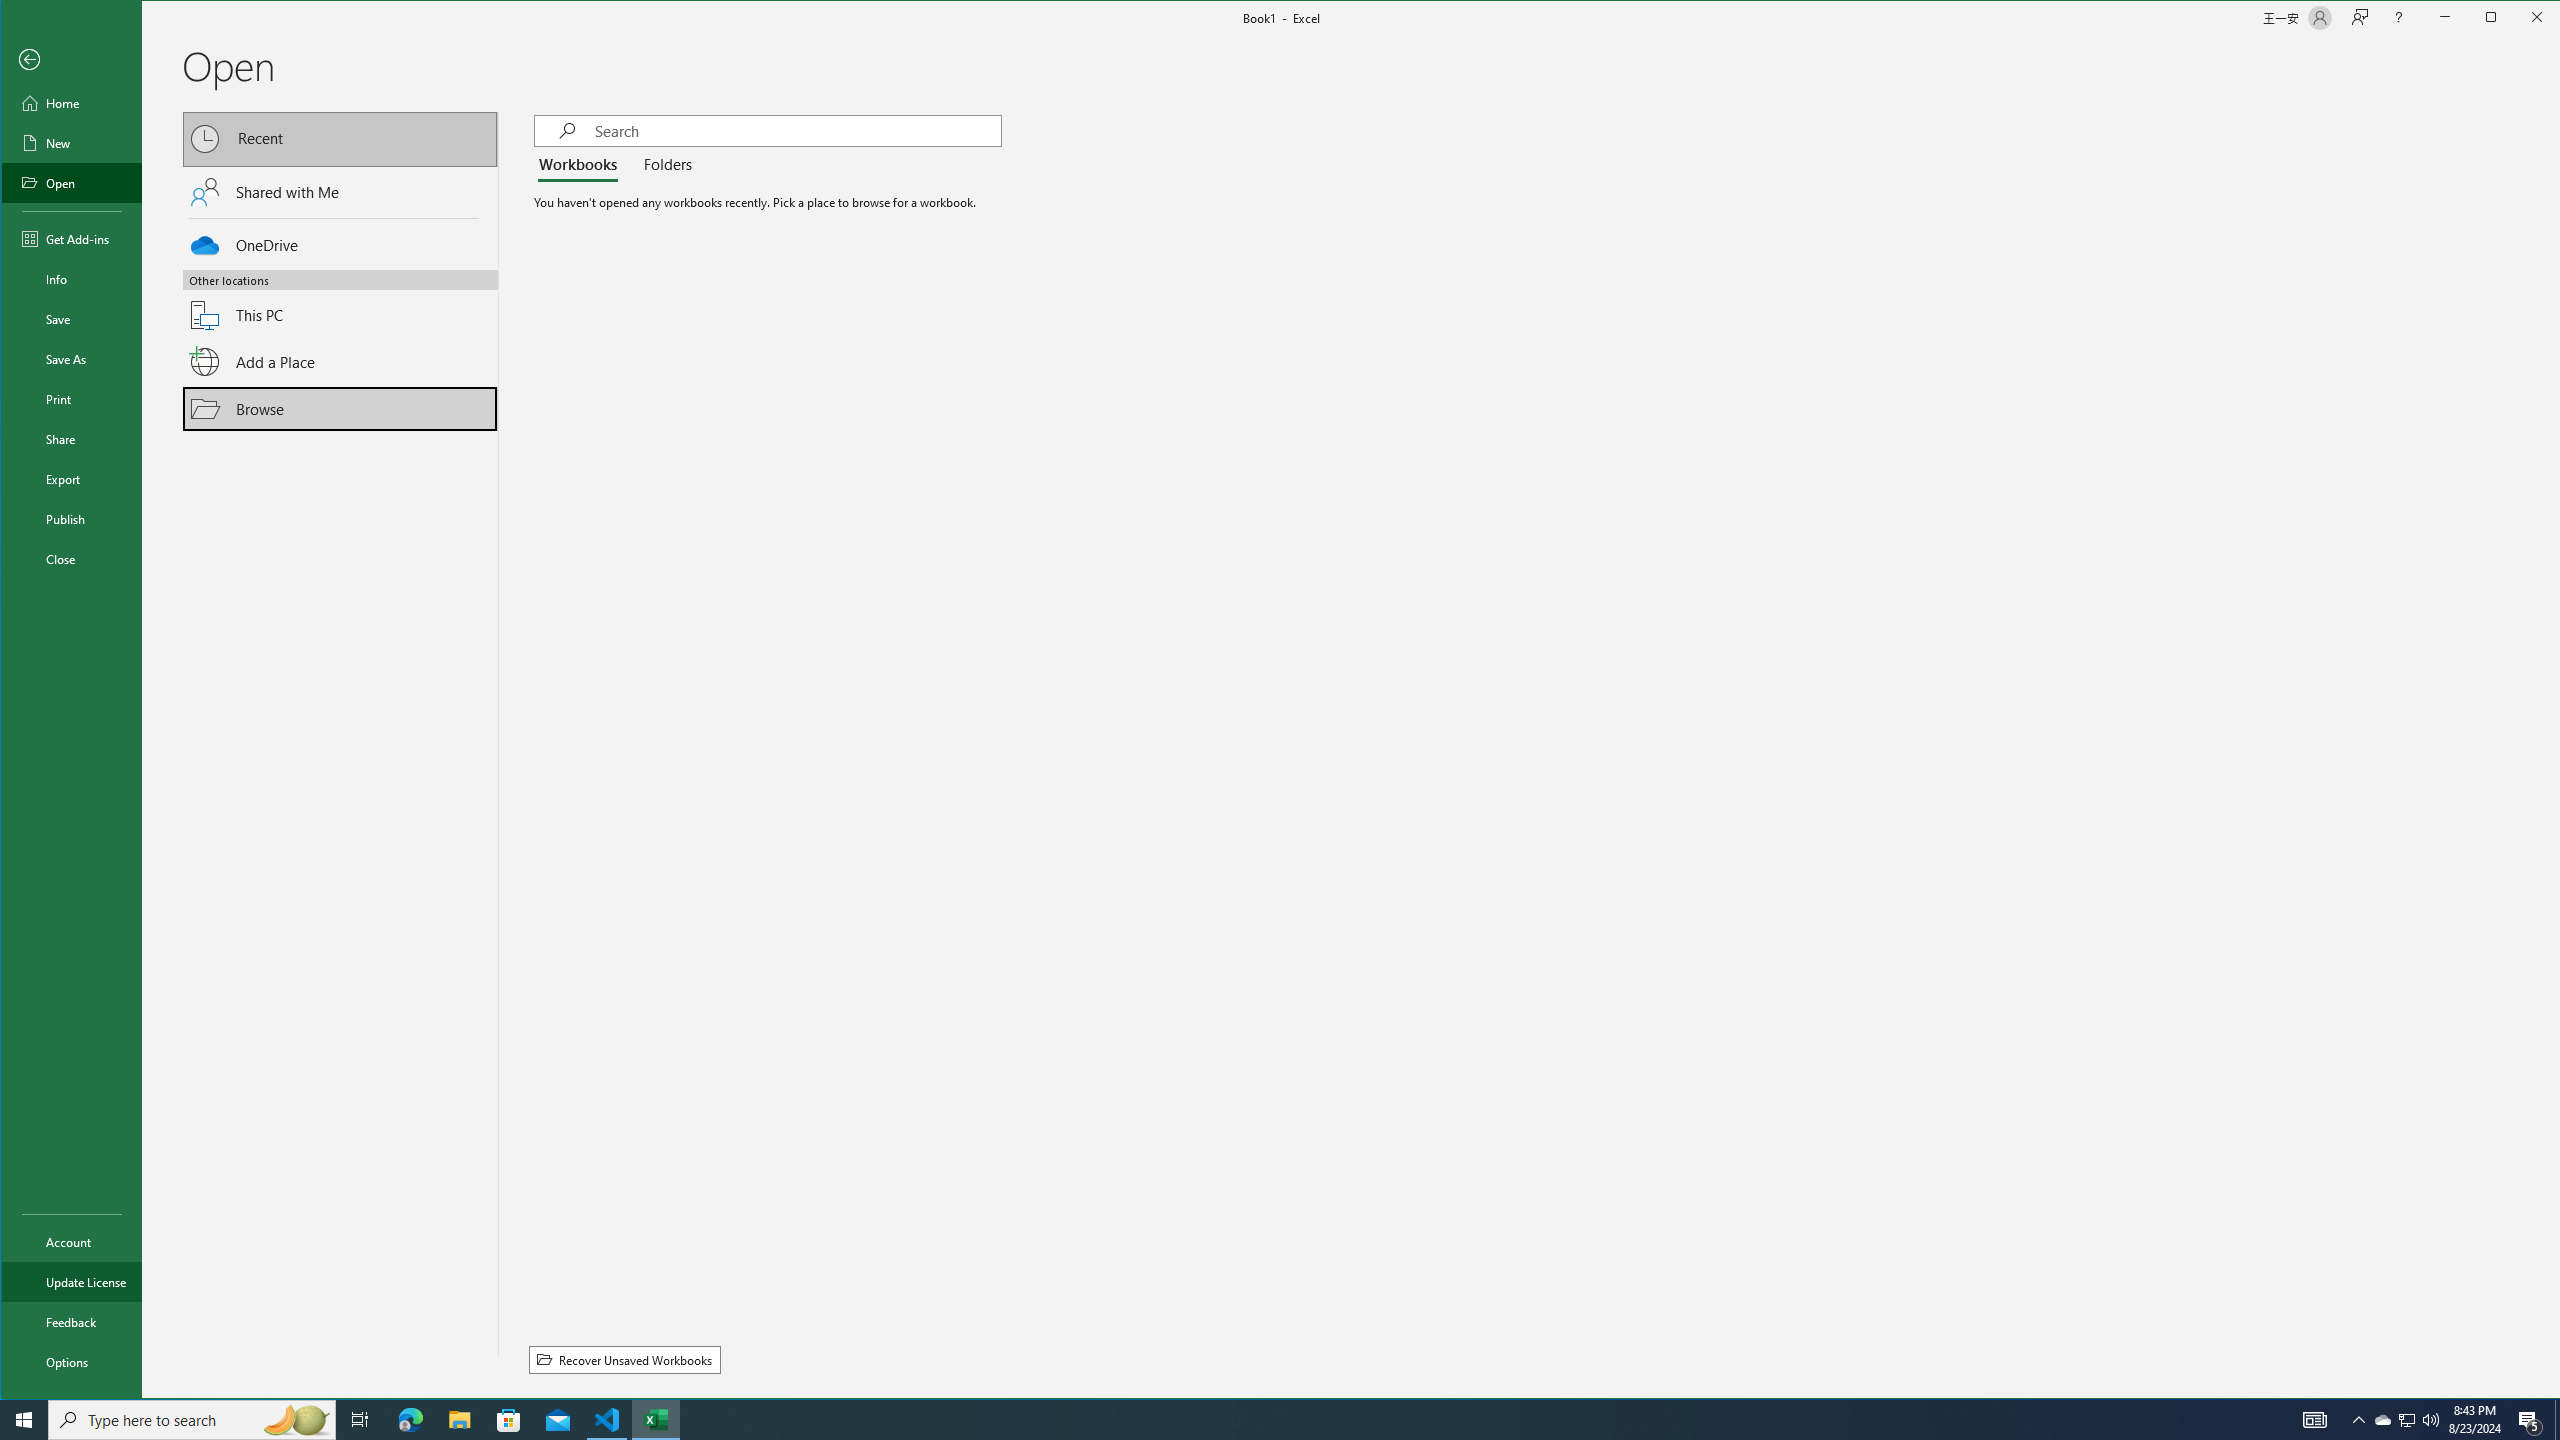 Image resolution: width=2560 pixels, height=1440 pixels. I want to click on Microsoft Store, so click(509, 1420).